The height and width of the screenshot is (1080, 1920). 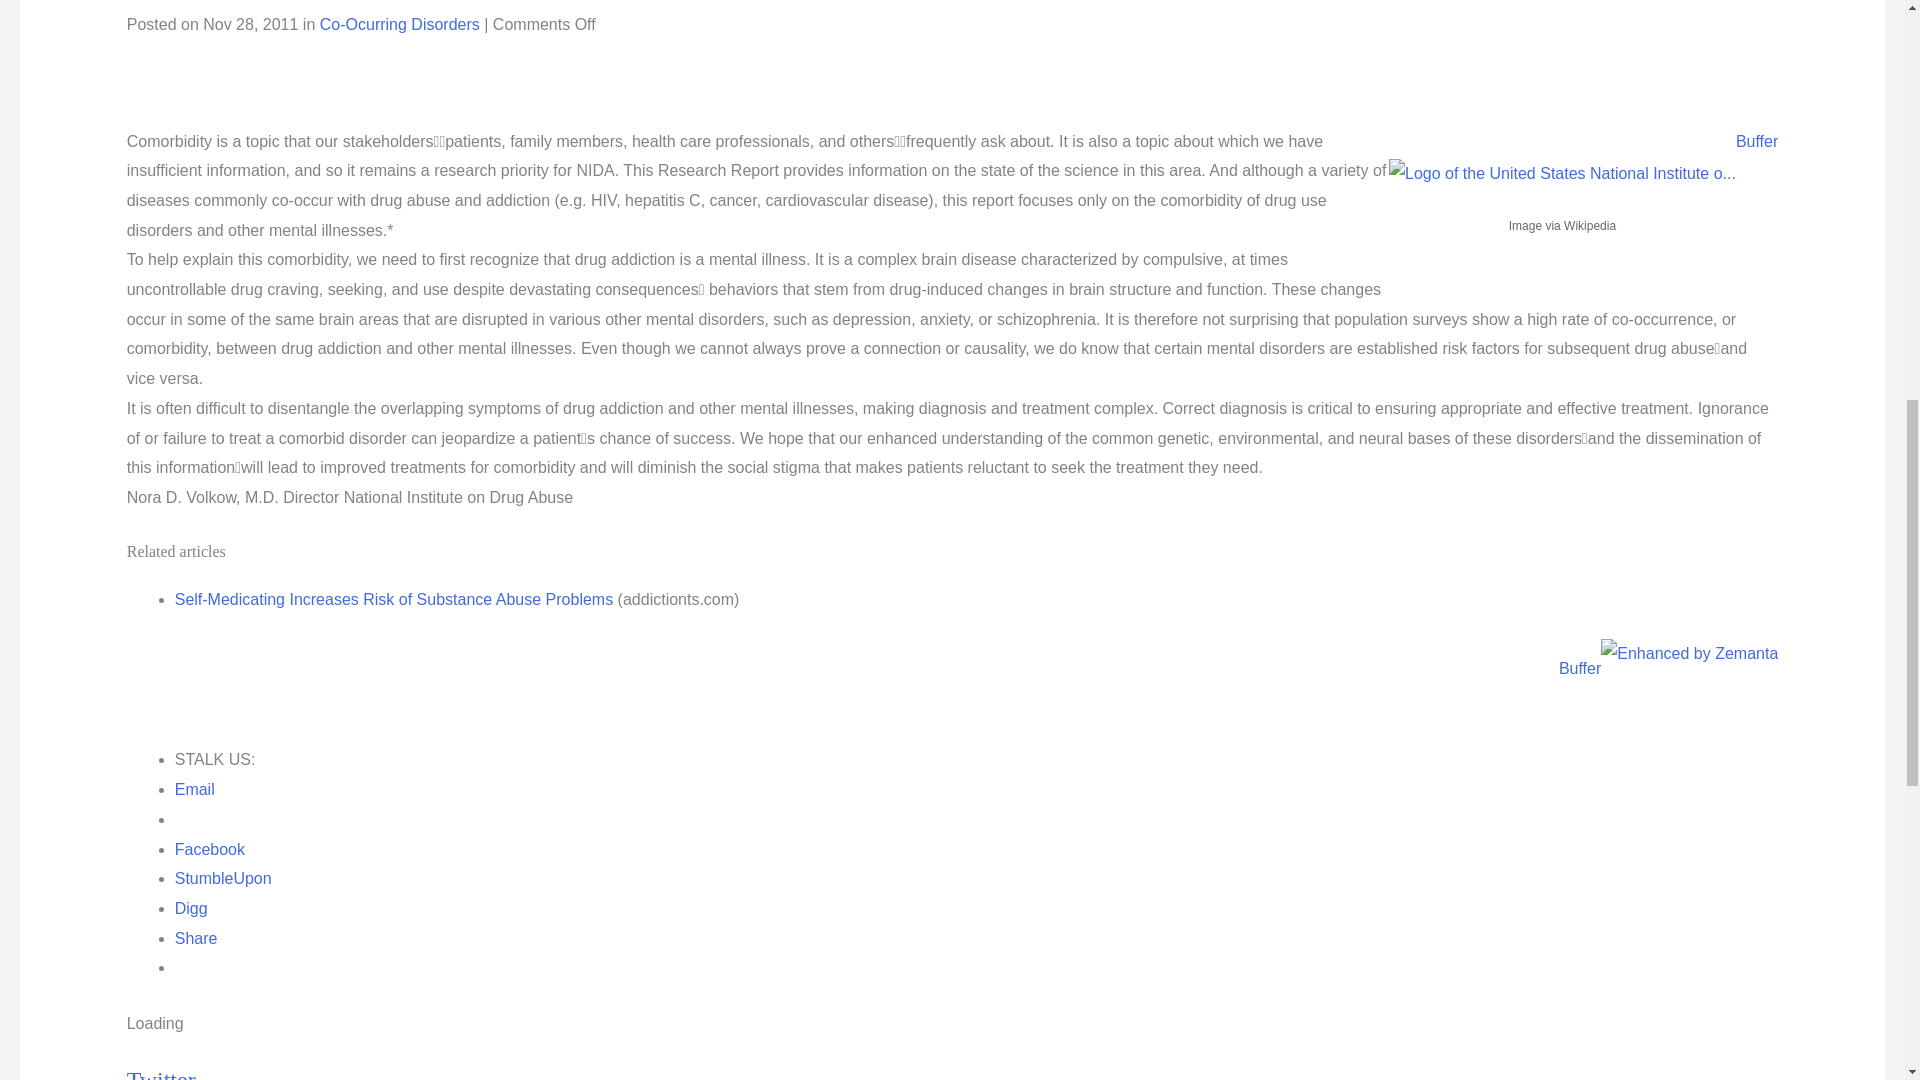 I want to click on Logo of the United States National Institute o..., so click(x=1562, y=174).